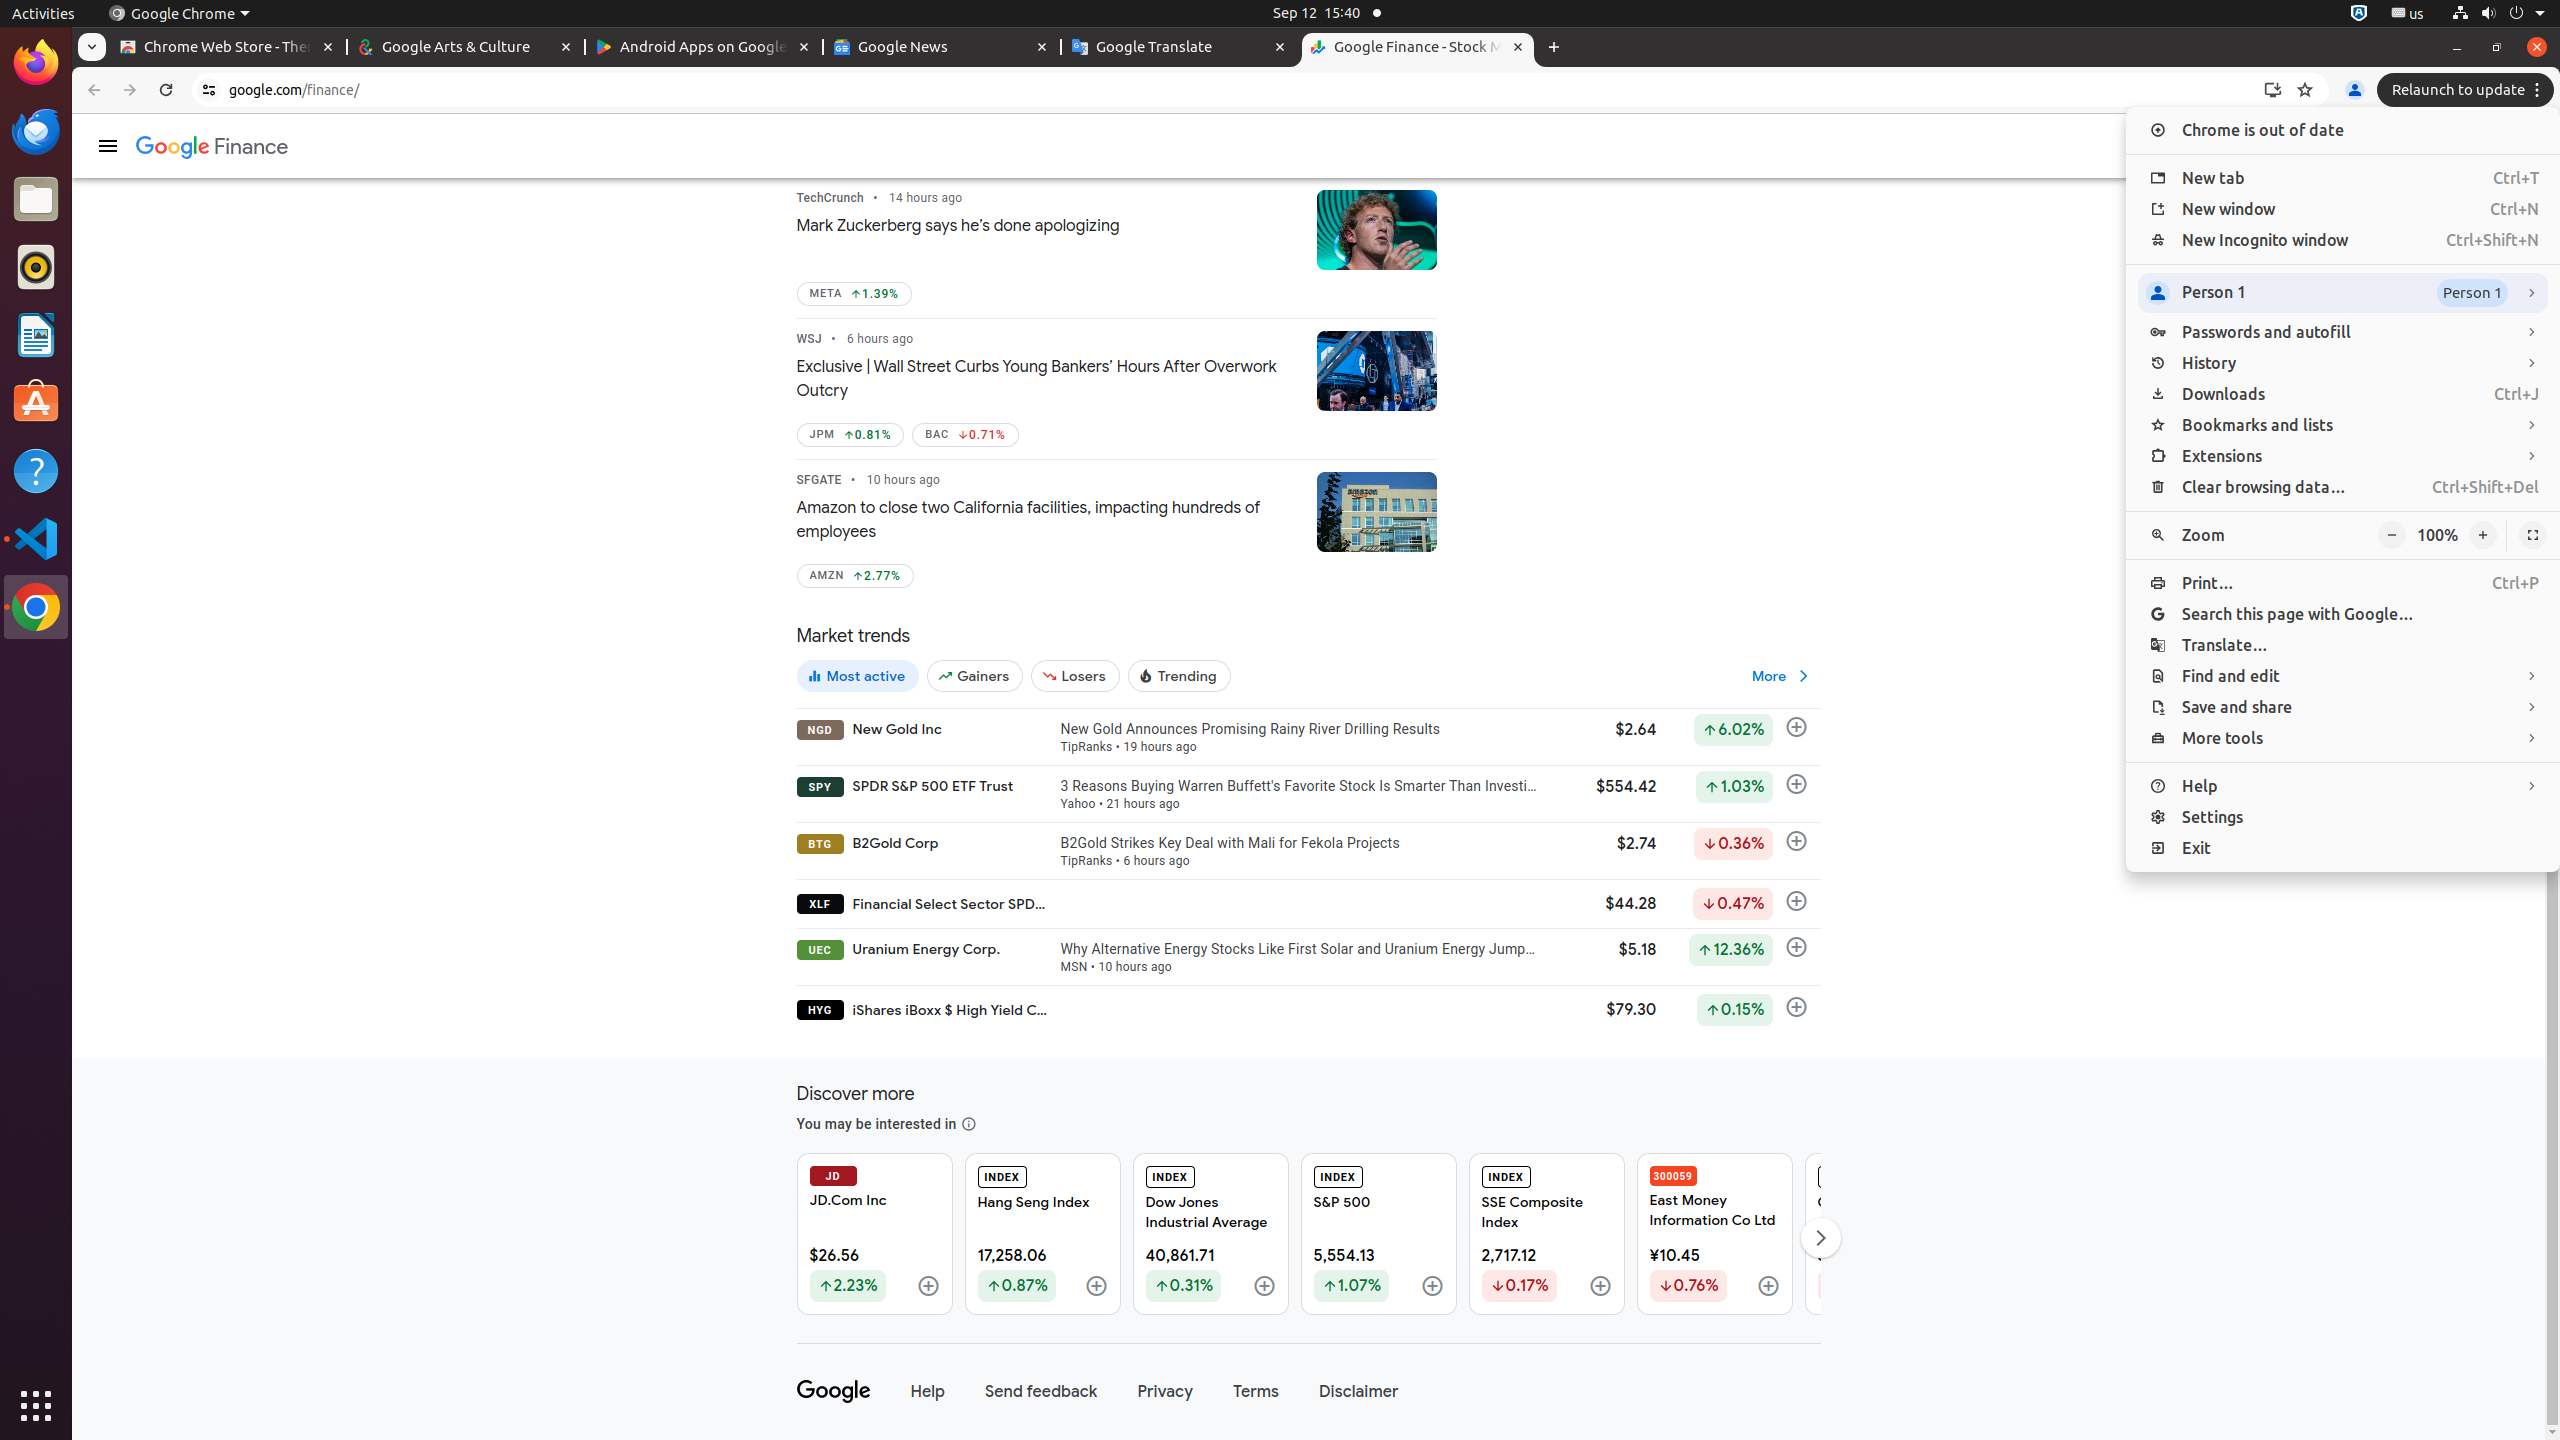 The image size is (2560, 1440). I want to click on Help, so click(2343, 786).